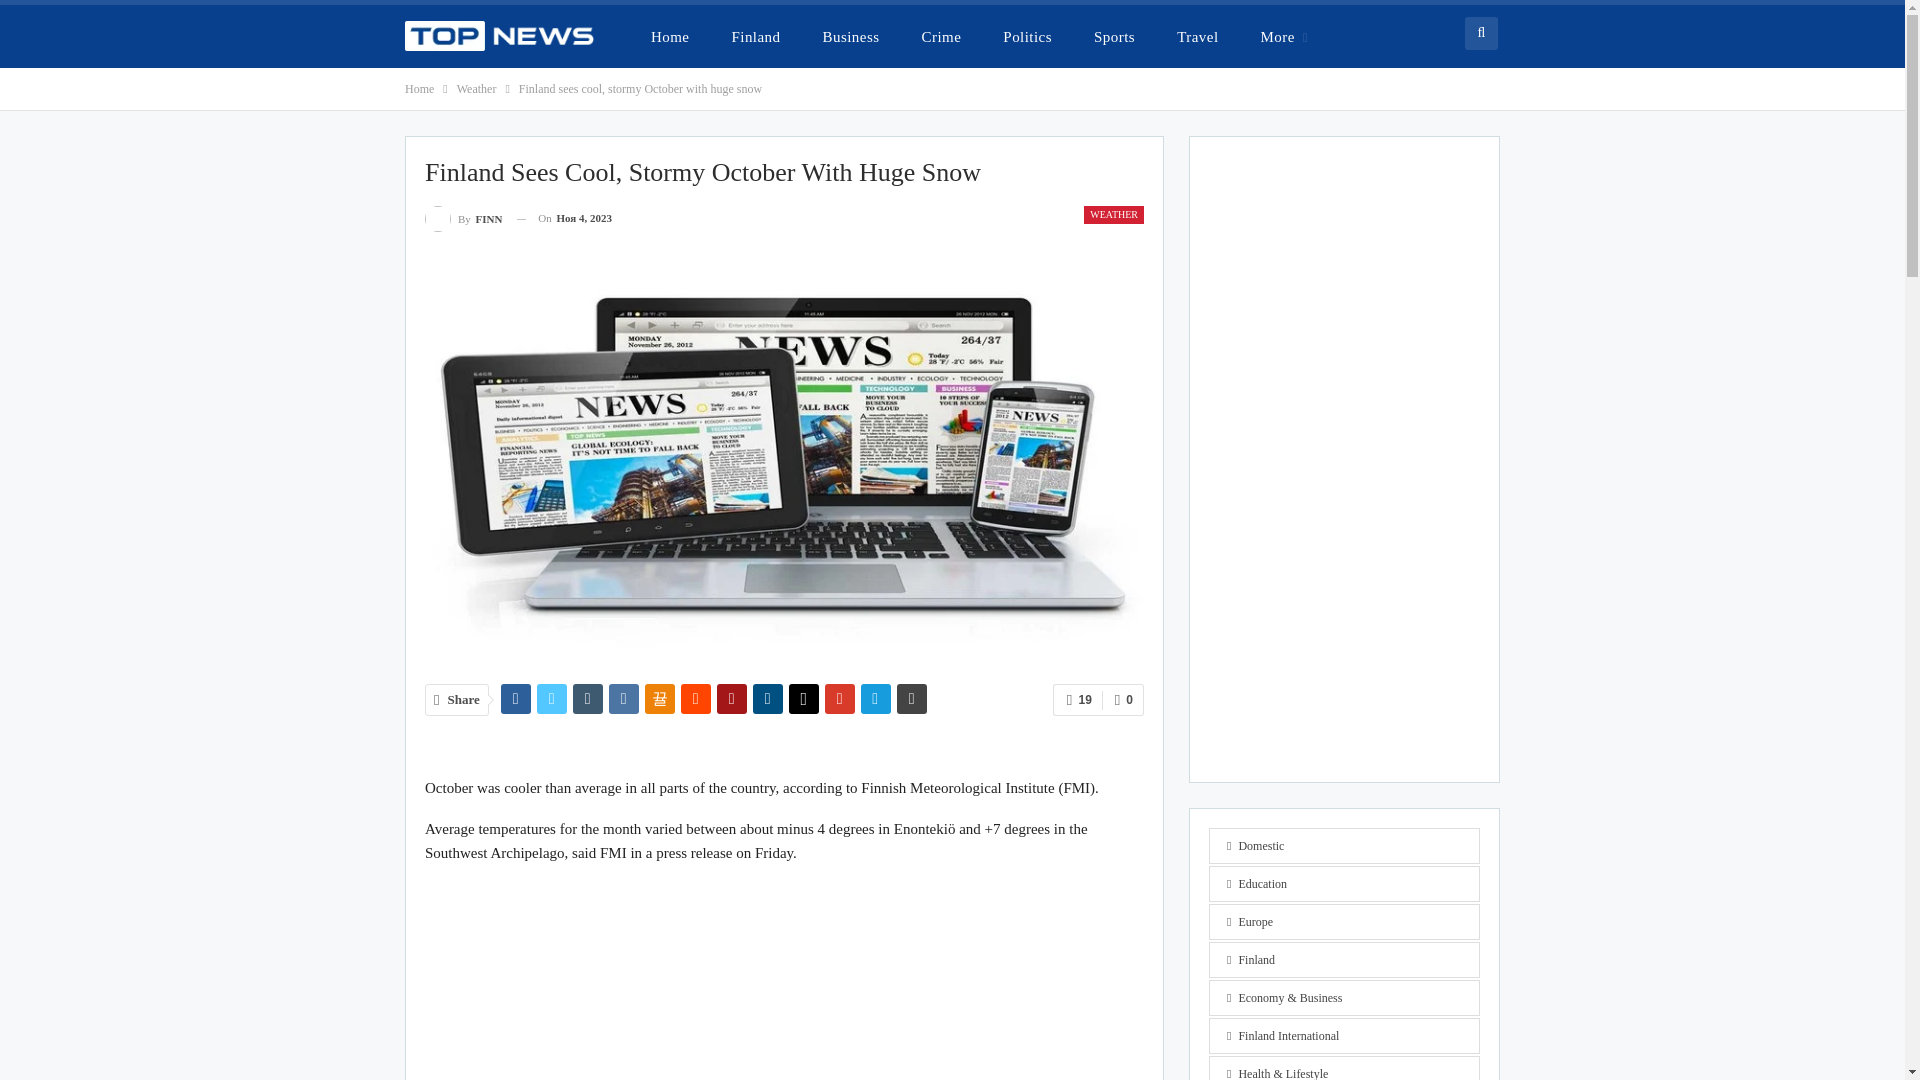  Describe the element at coordinates (462, 218) in the screenshot. I see `By FINN` at that location.